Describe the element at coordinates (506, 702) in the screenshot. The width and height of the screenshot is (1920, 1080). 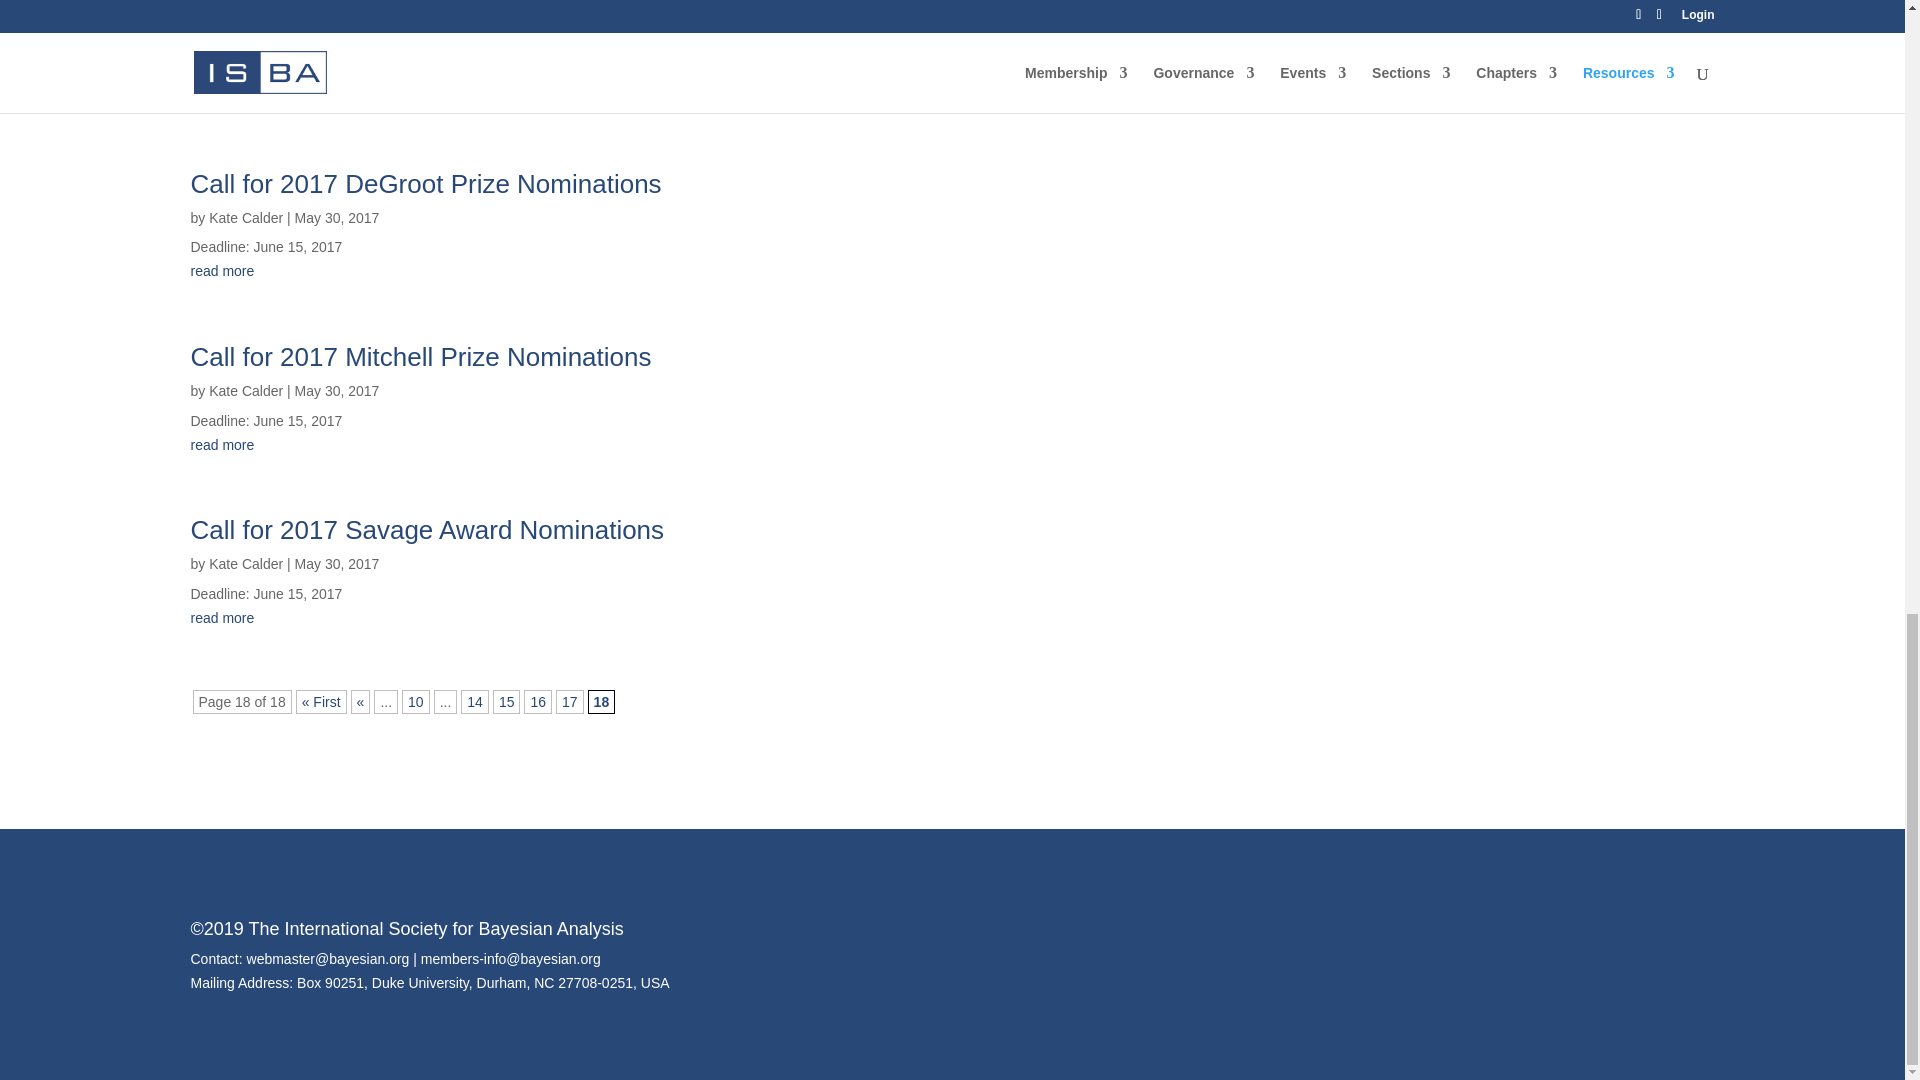
I see `Page 15` at that location.